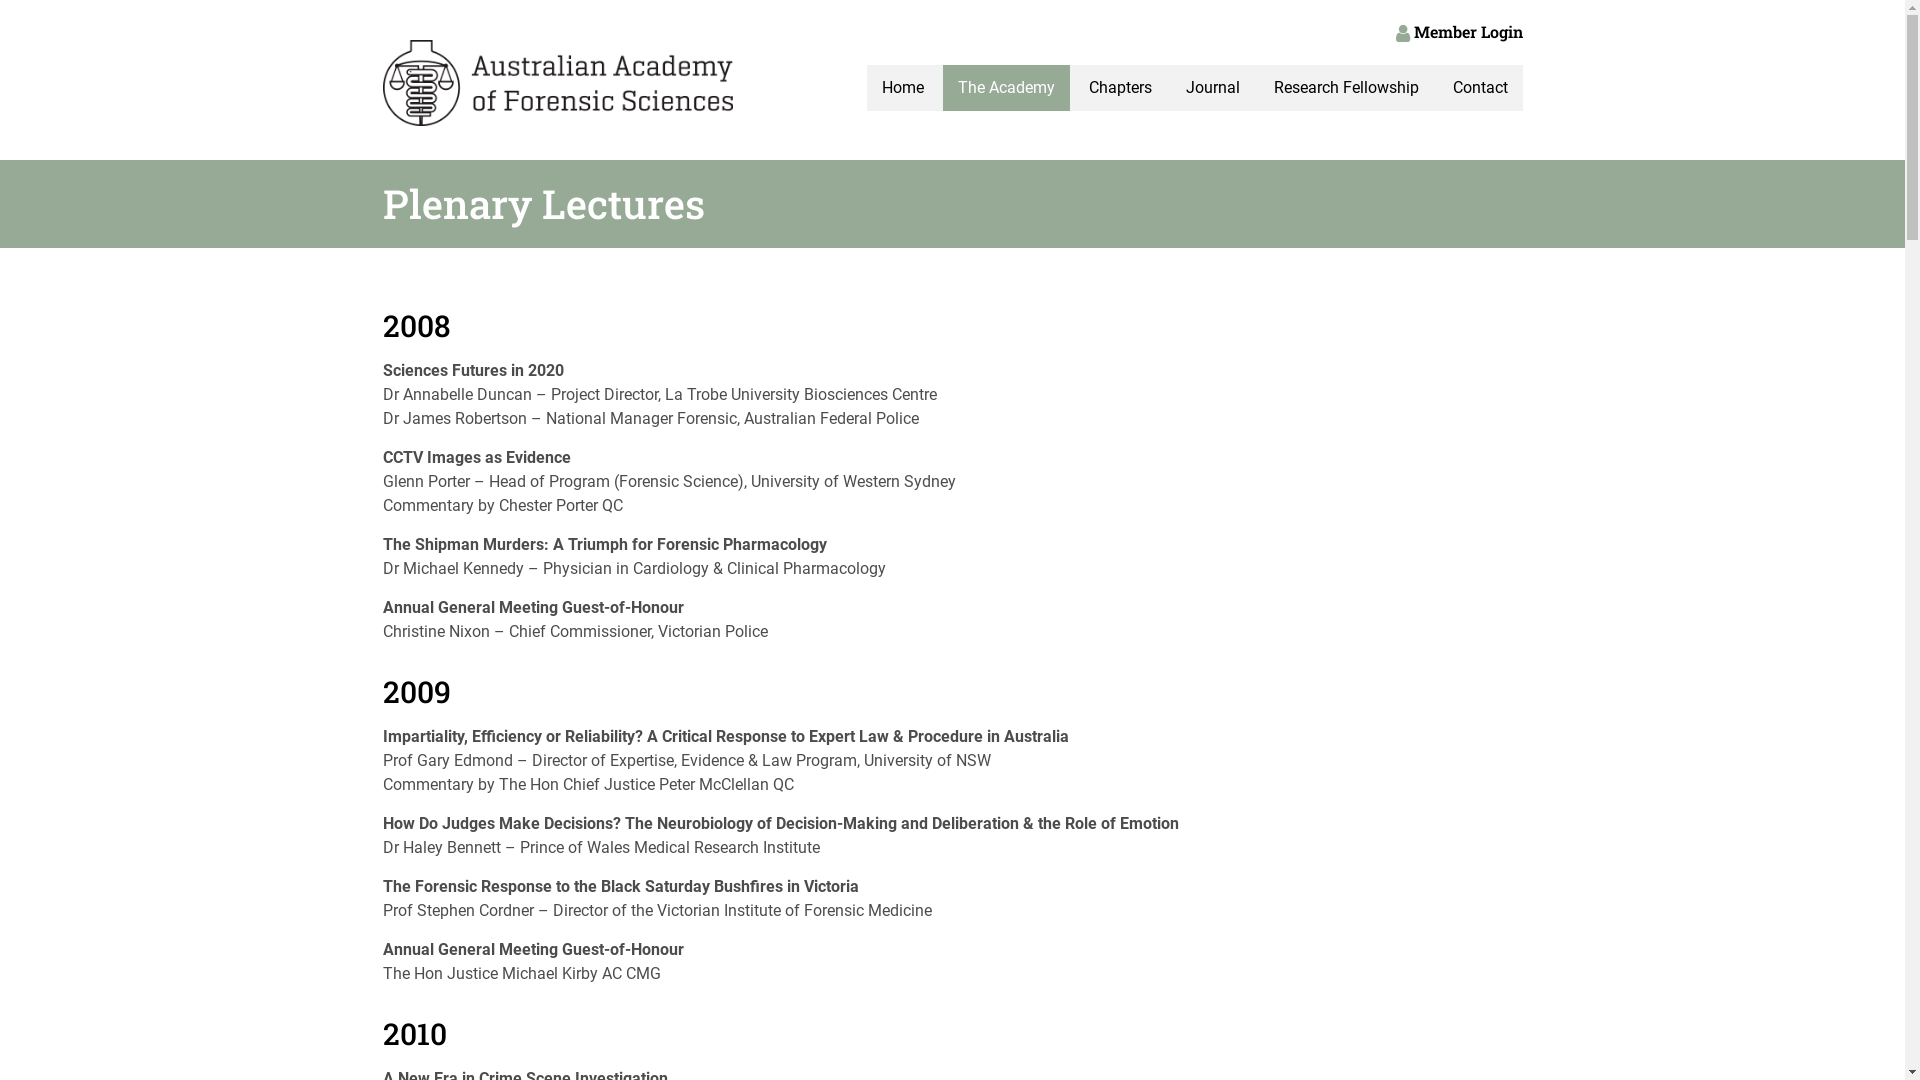 This screenshot has width=1920, height=1080. Describe the element at coordinates (1480, 88) in the screenshot. I see `Contact` at that location.